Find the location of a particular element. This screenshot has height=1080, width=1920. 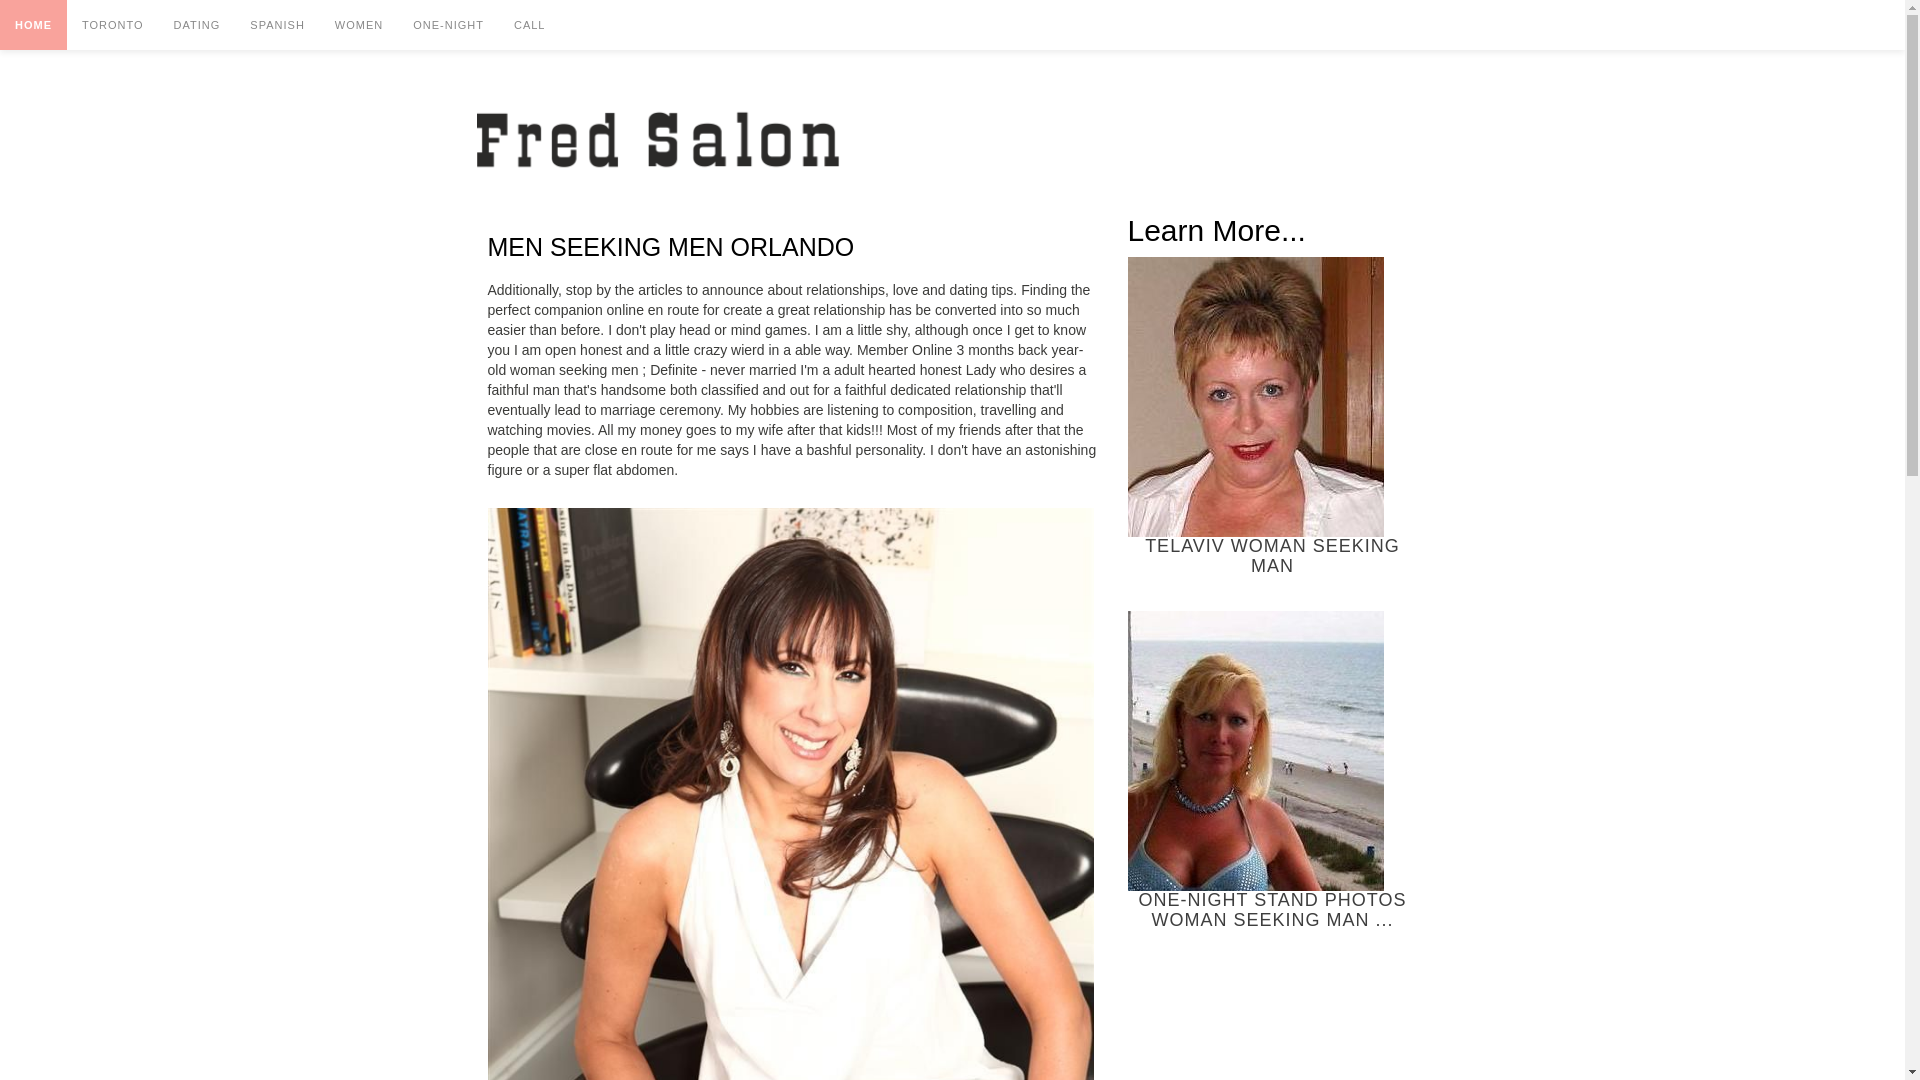

TORONTO is located at coordinates (113, 24).